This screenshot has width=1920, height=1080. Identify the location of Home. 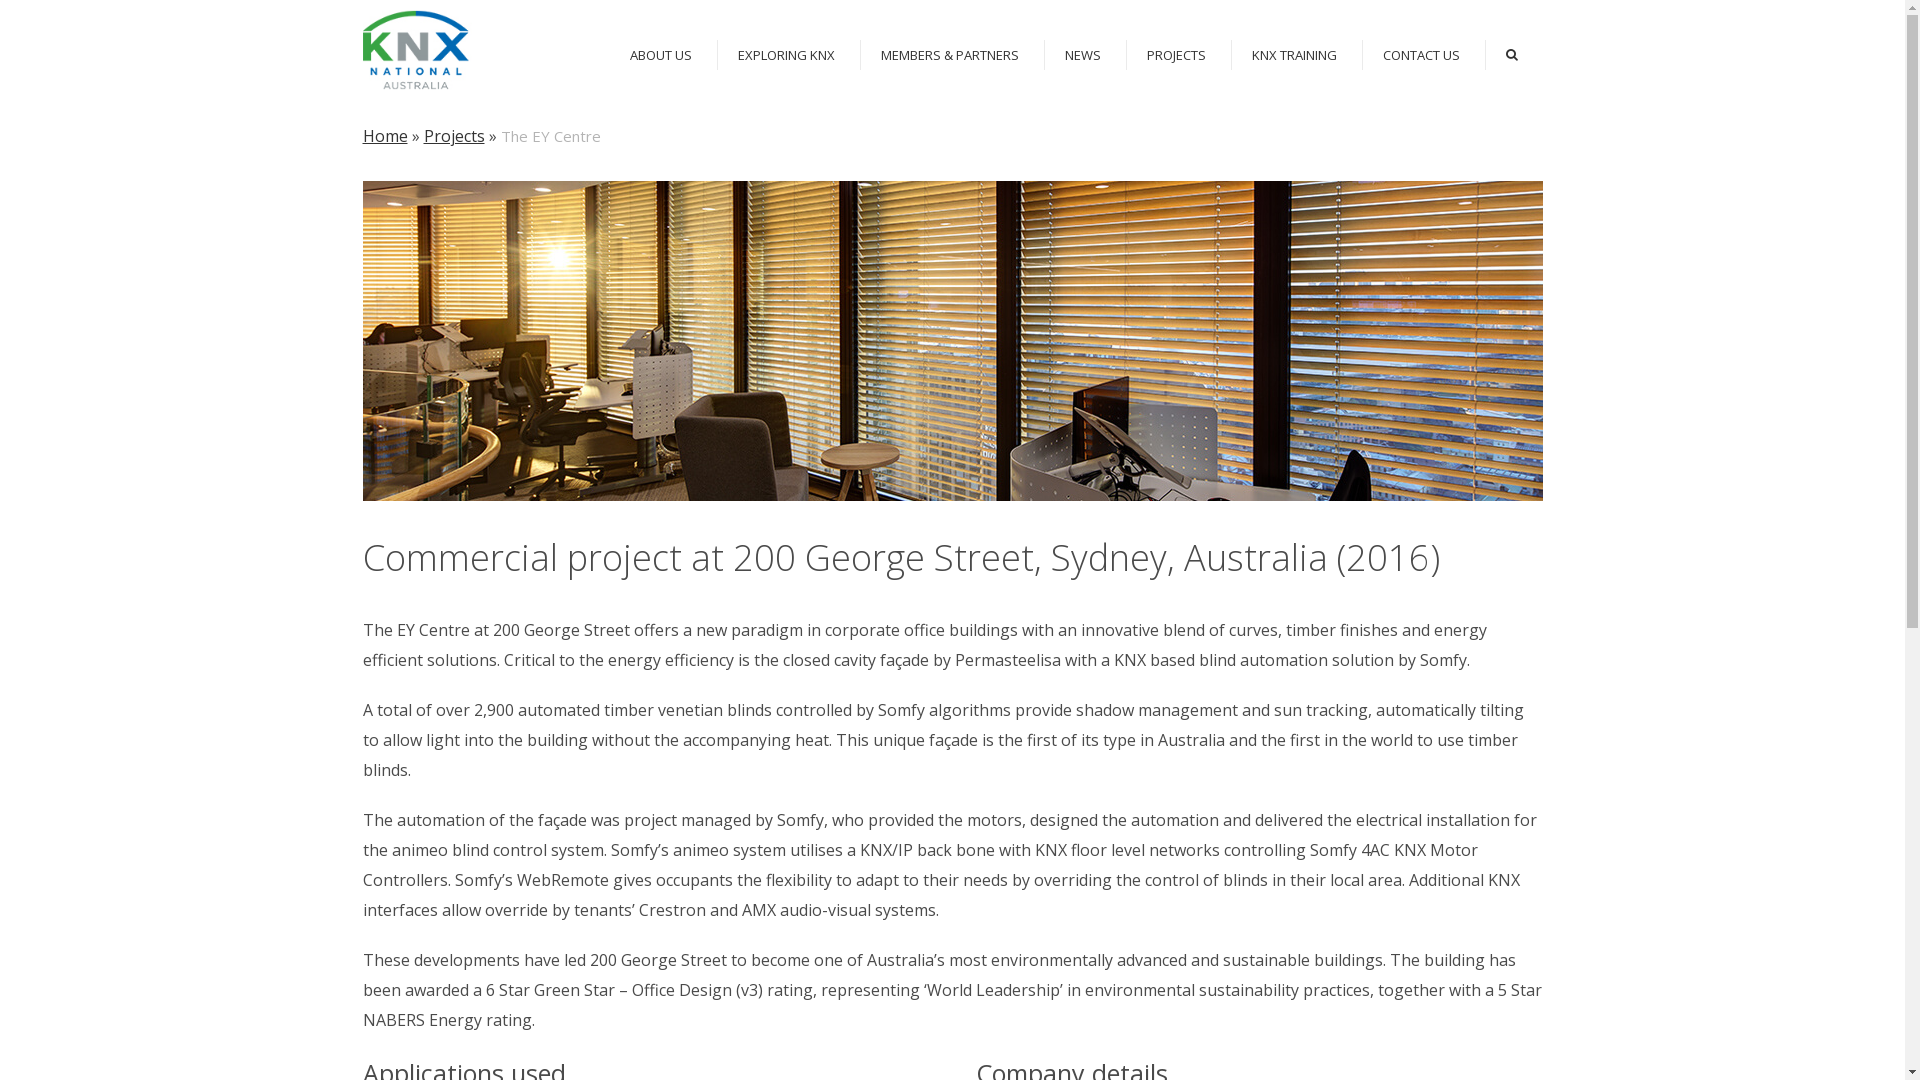
(384, 136).